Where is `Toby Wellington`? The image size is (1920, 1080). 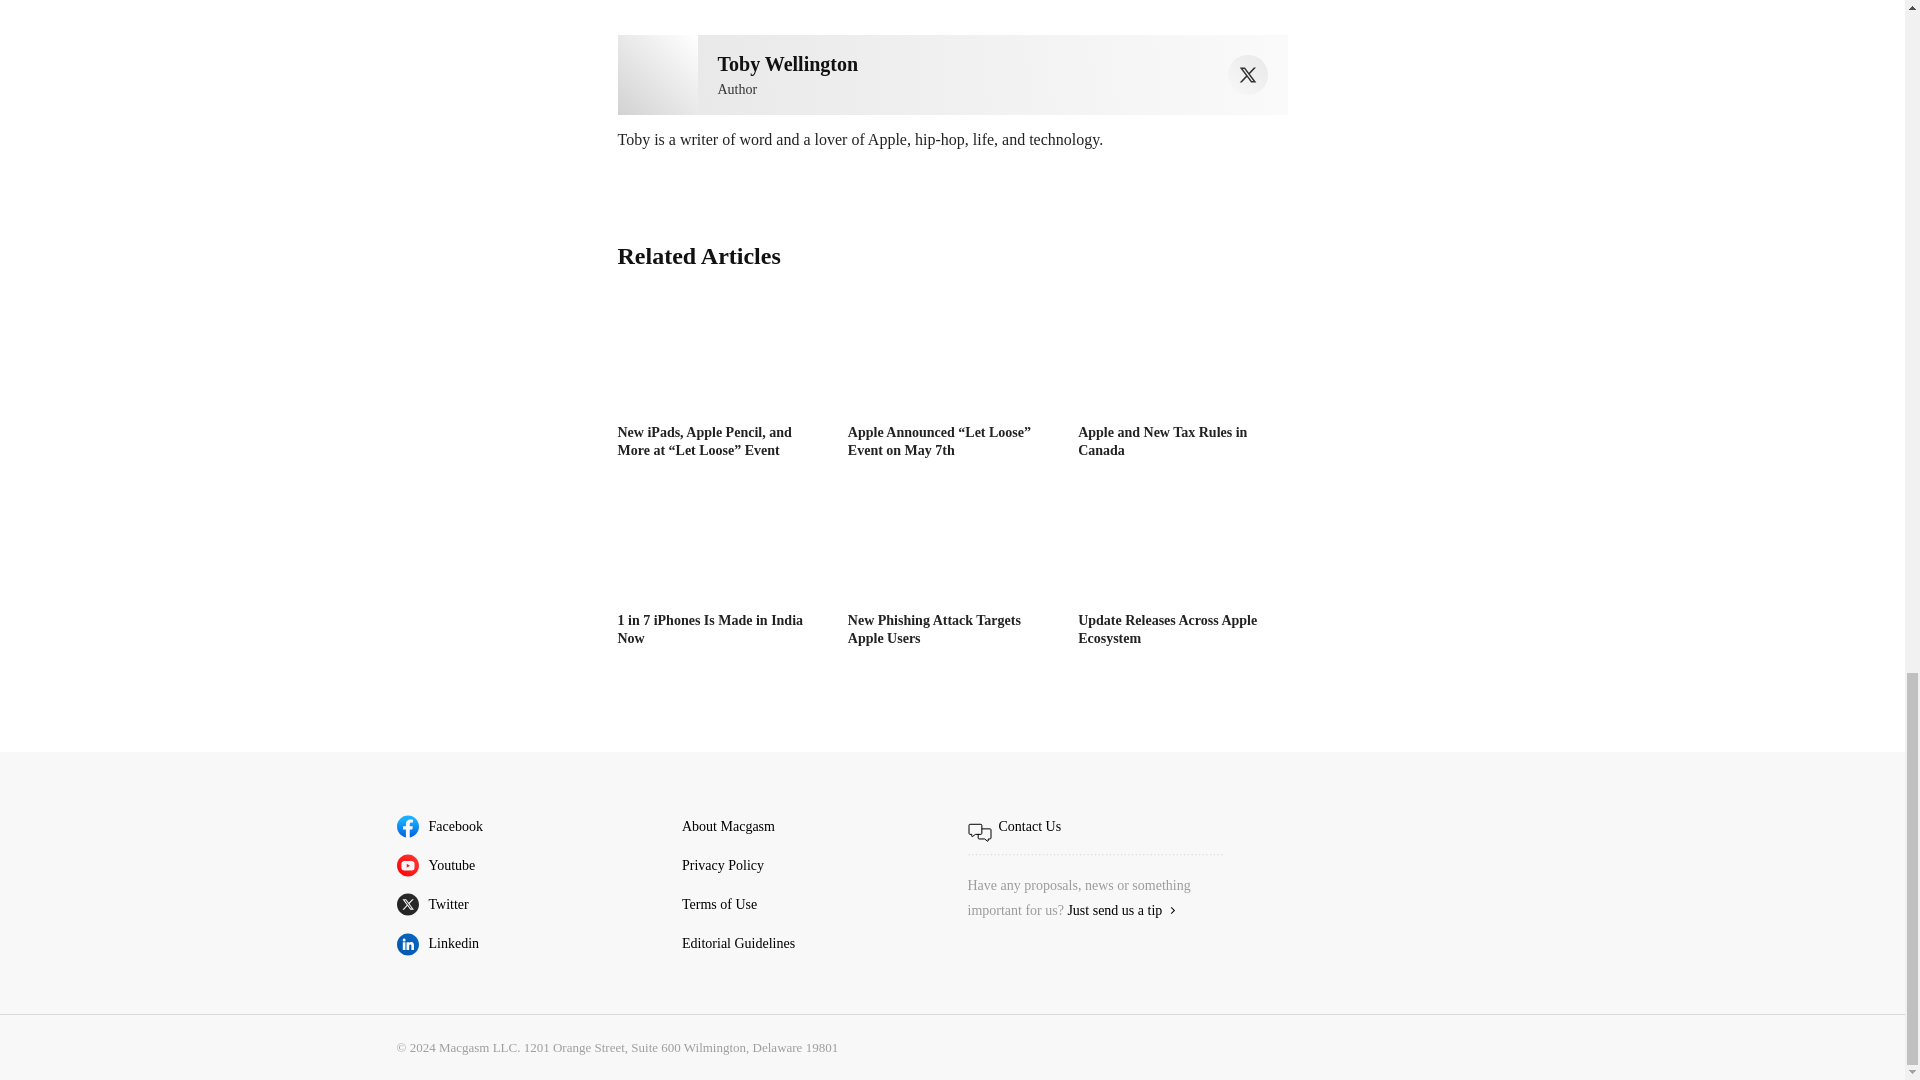
Toby Wellington is located at coordinates (658, 74).